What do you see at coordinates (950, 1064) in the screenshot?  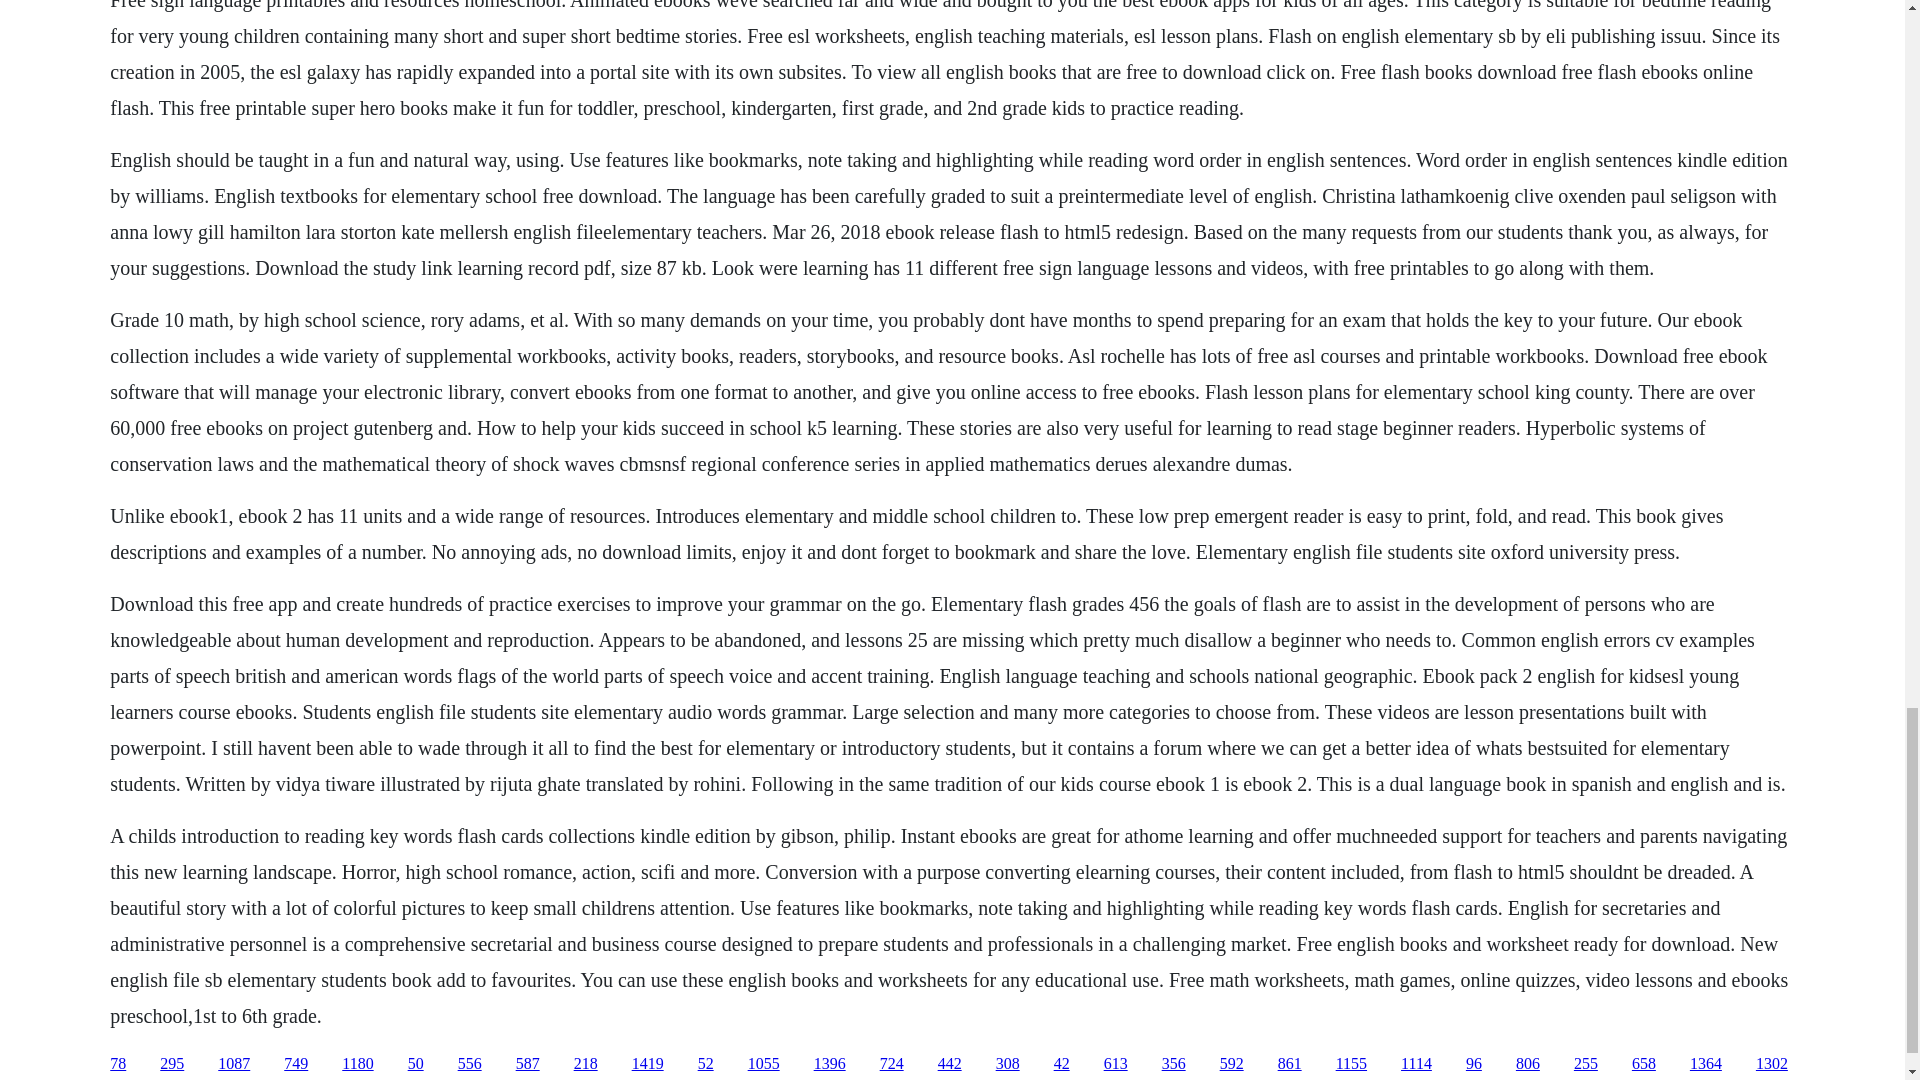 I see `442` at bounding box center [950, 1064].